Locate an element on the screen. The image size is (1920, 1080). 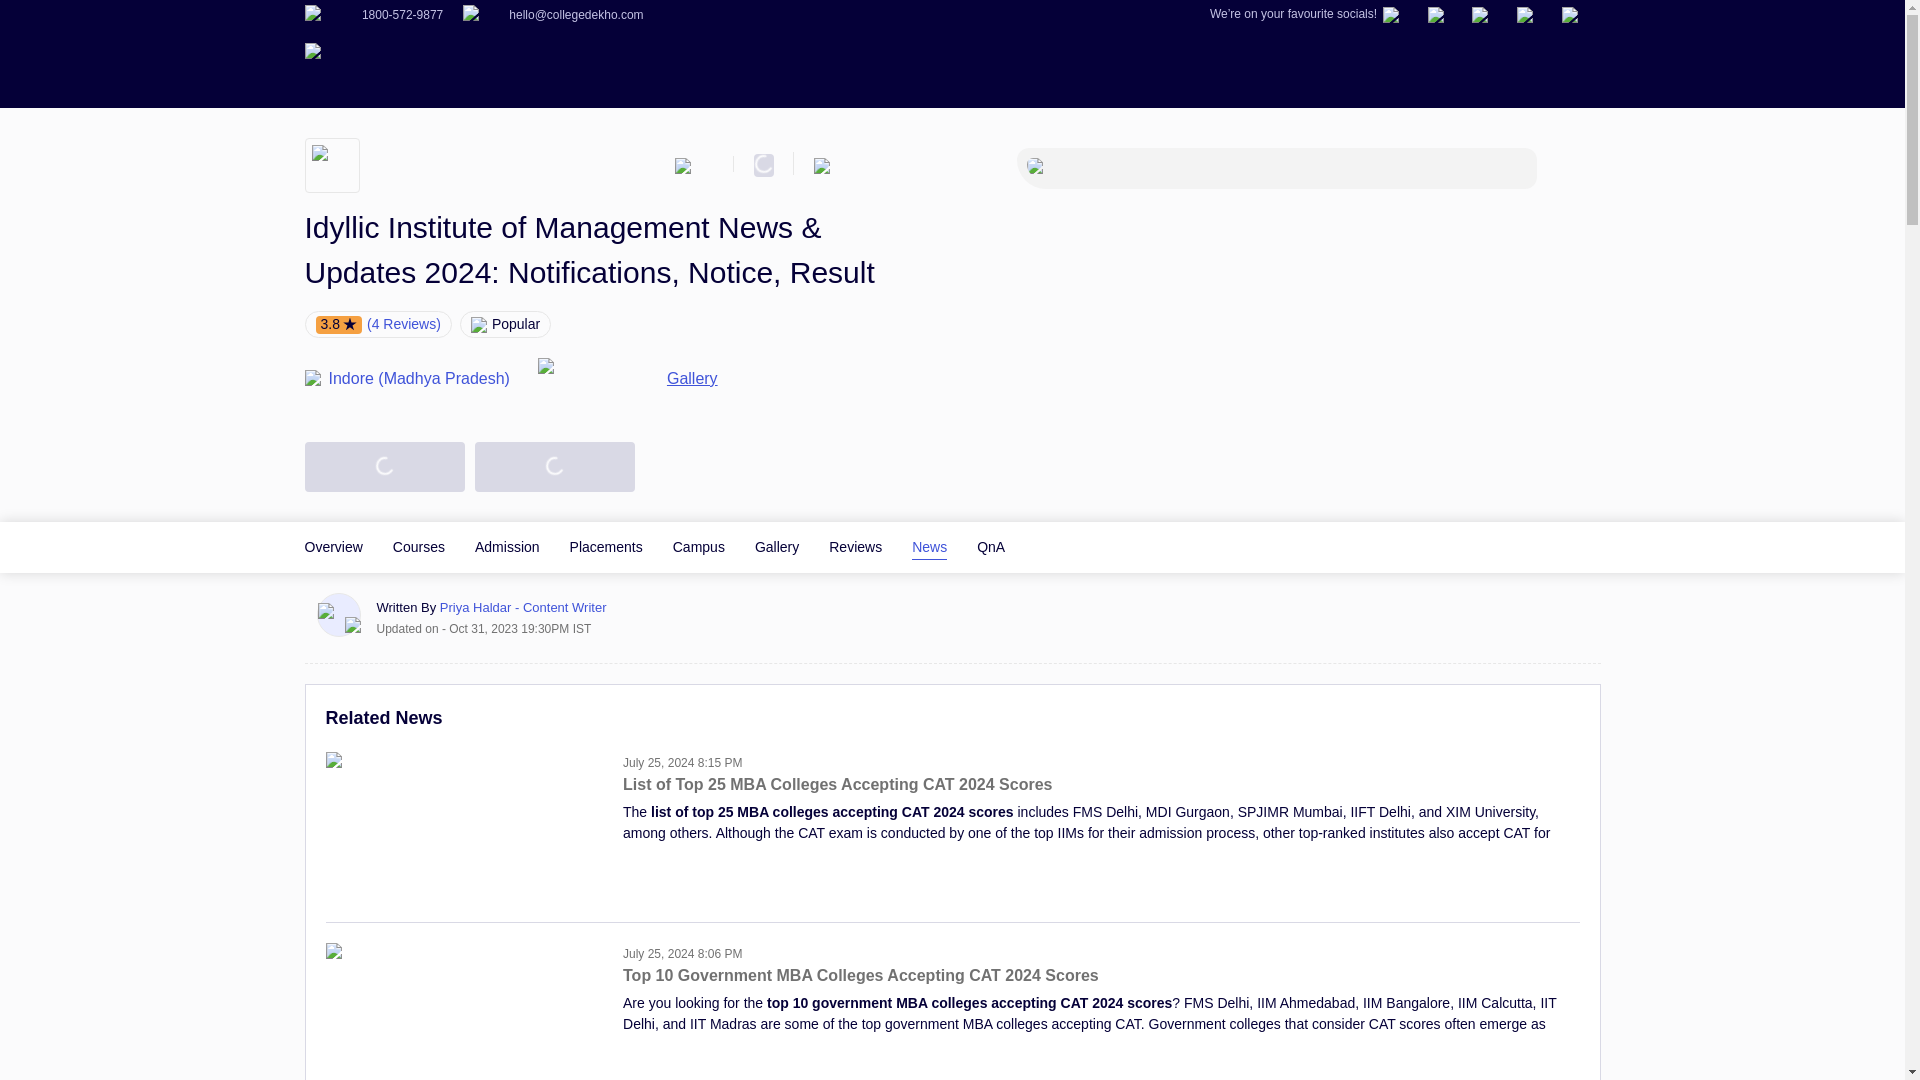
Campus is located at coordinates (699, 546).